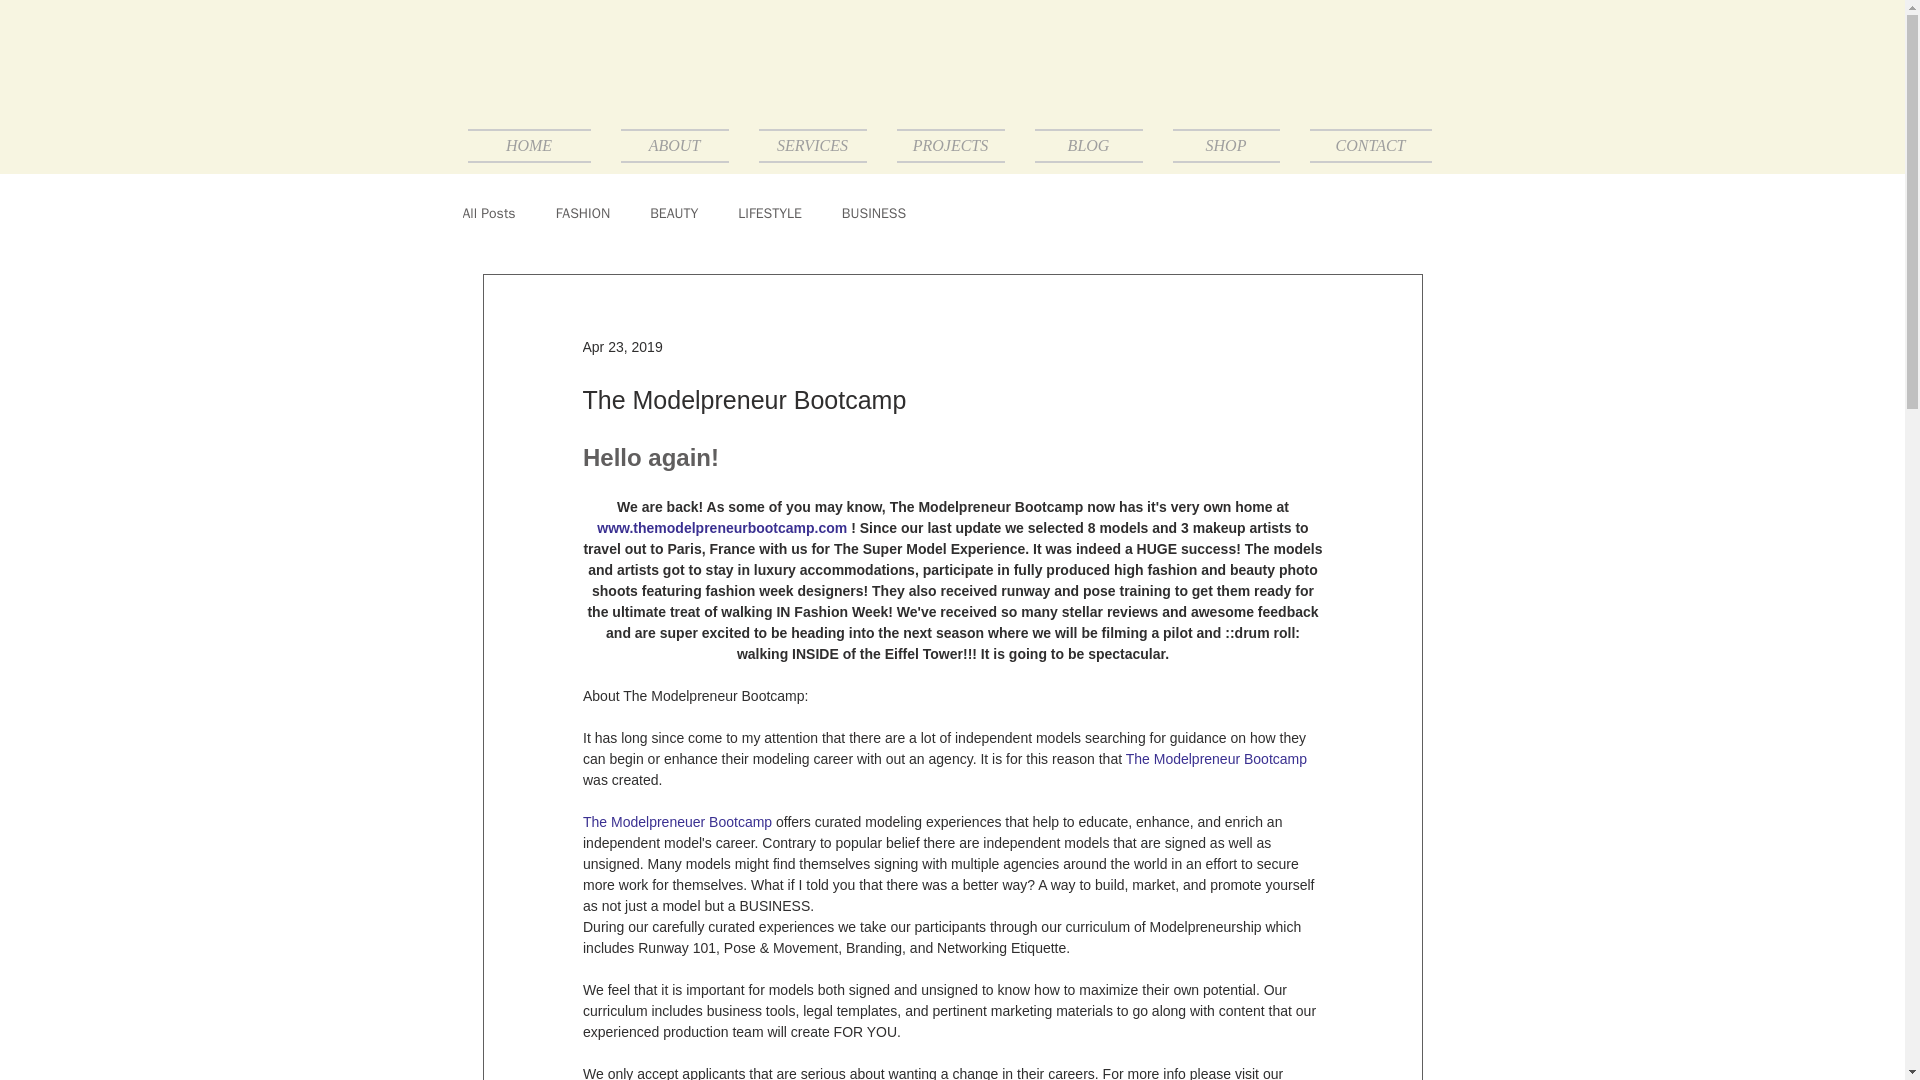  Describe the element at coordinates (1088, 146) in the screenshot. I see `BLOG` at that location.